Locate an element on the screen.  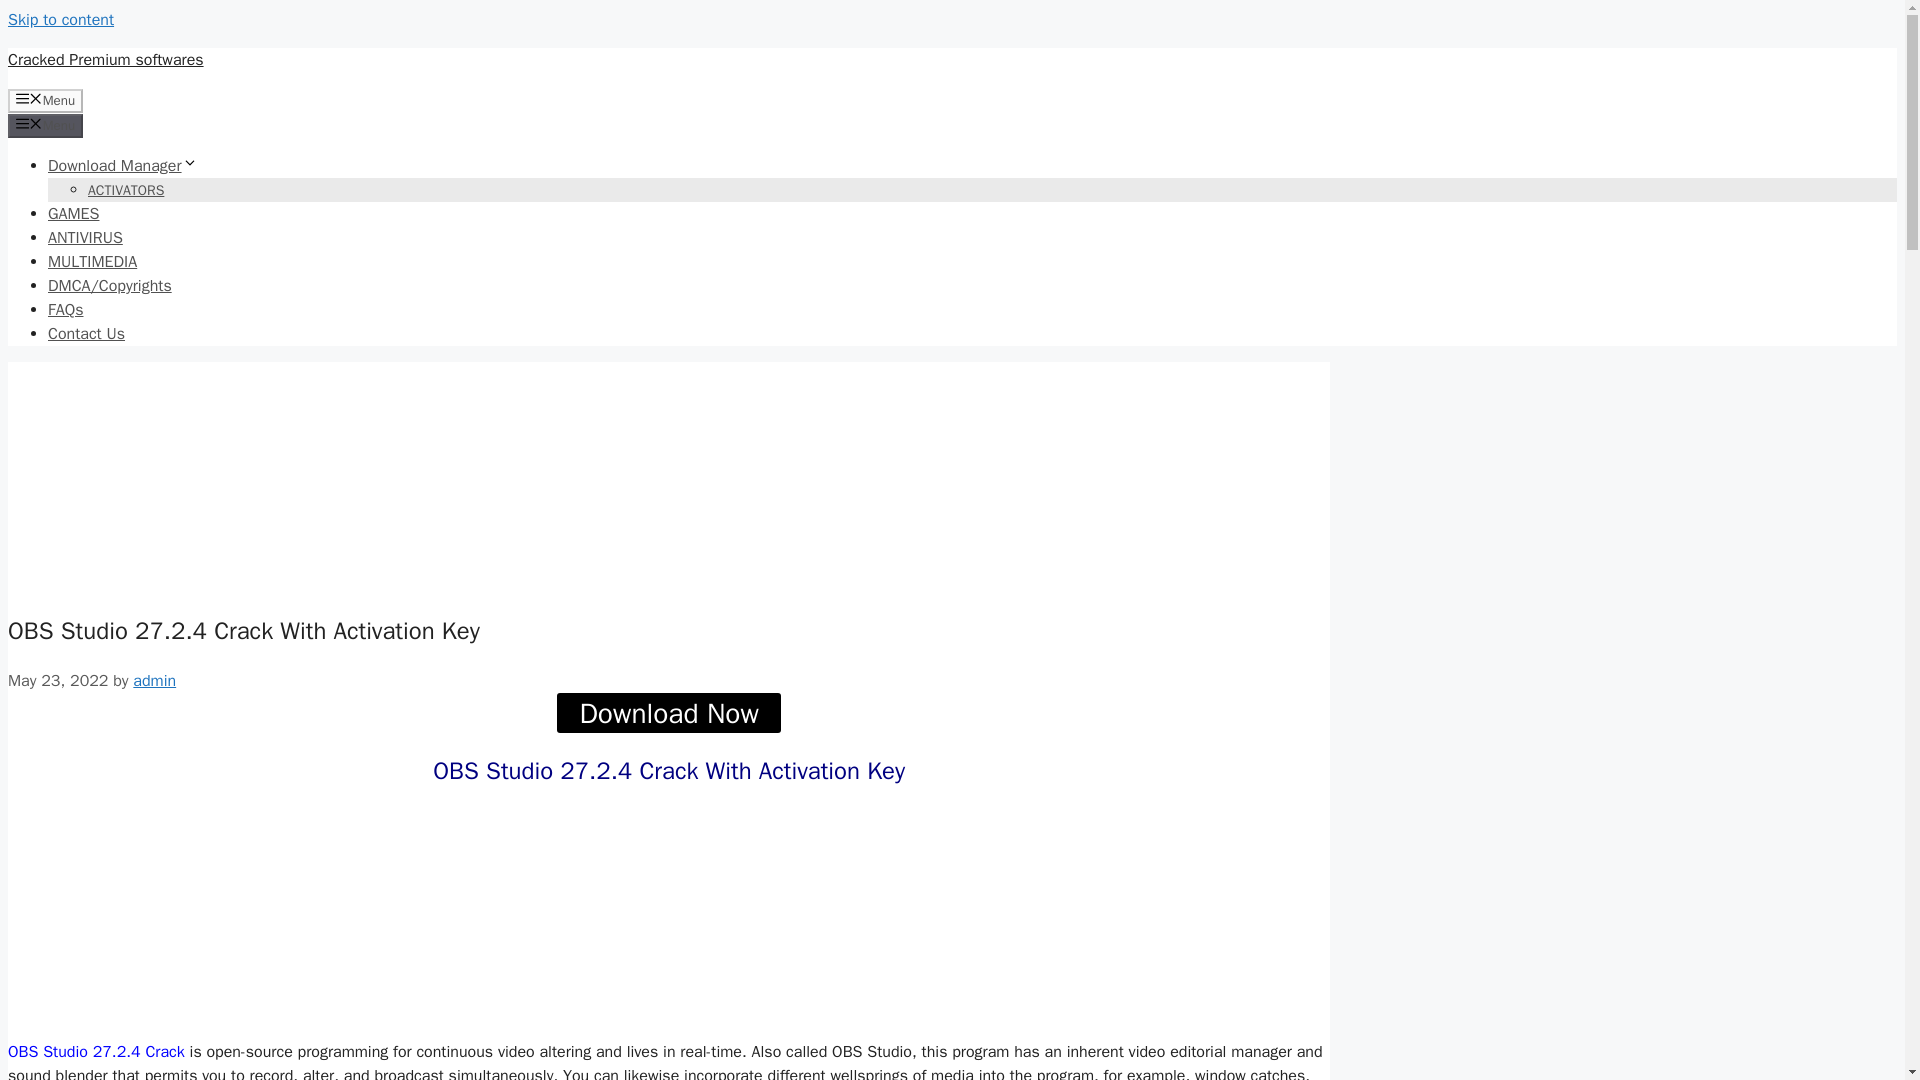
Skip to content is located at coordinates (60, 20).